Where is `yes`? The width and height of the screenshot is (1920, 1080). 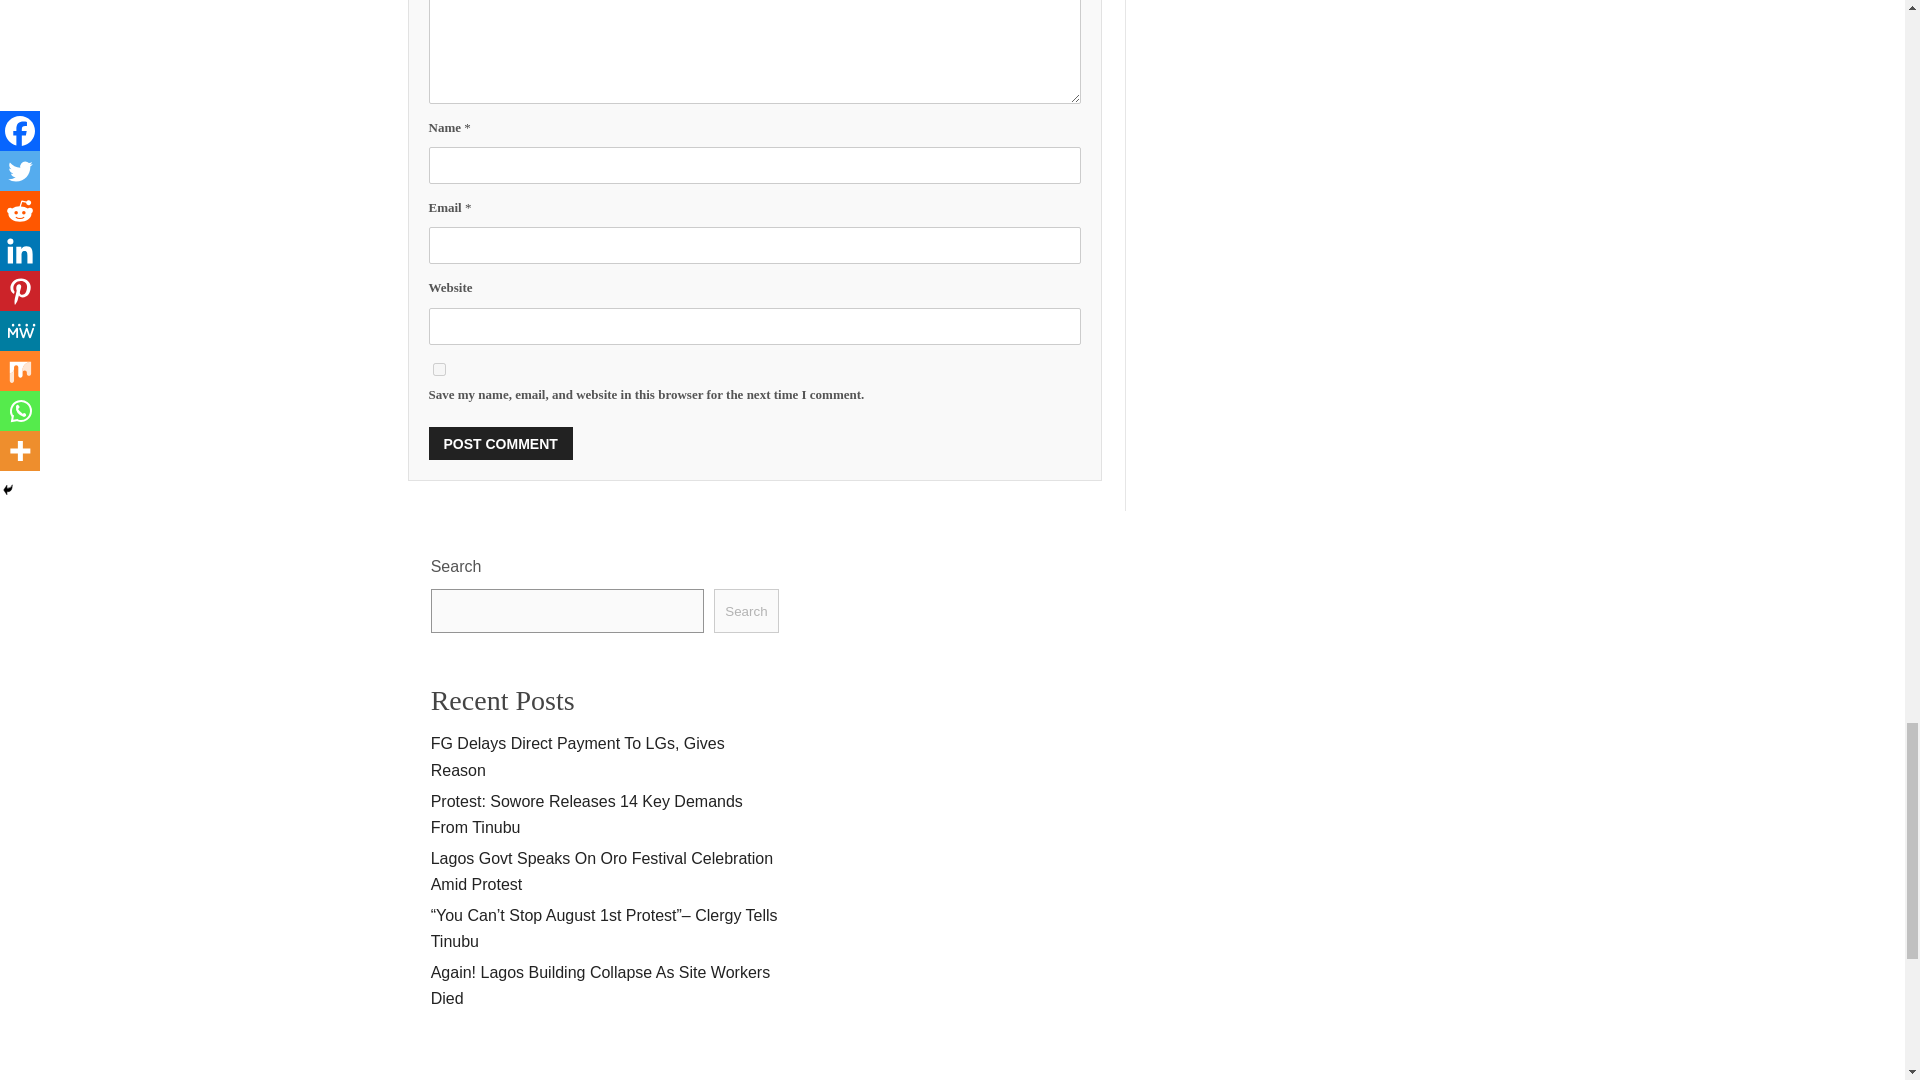
yes is located at coordinates (438, 368).